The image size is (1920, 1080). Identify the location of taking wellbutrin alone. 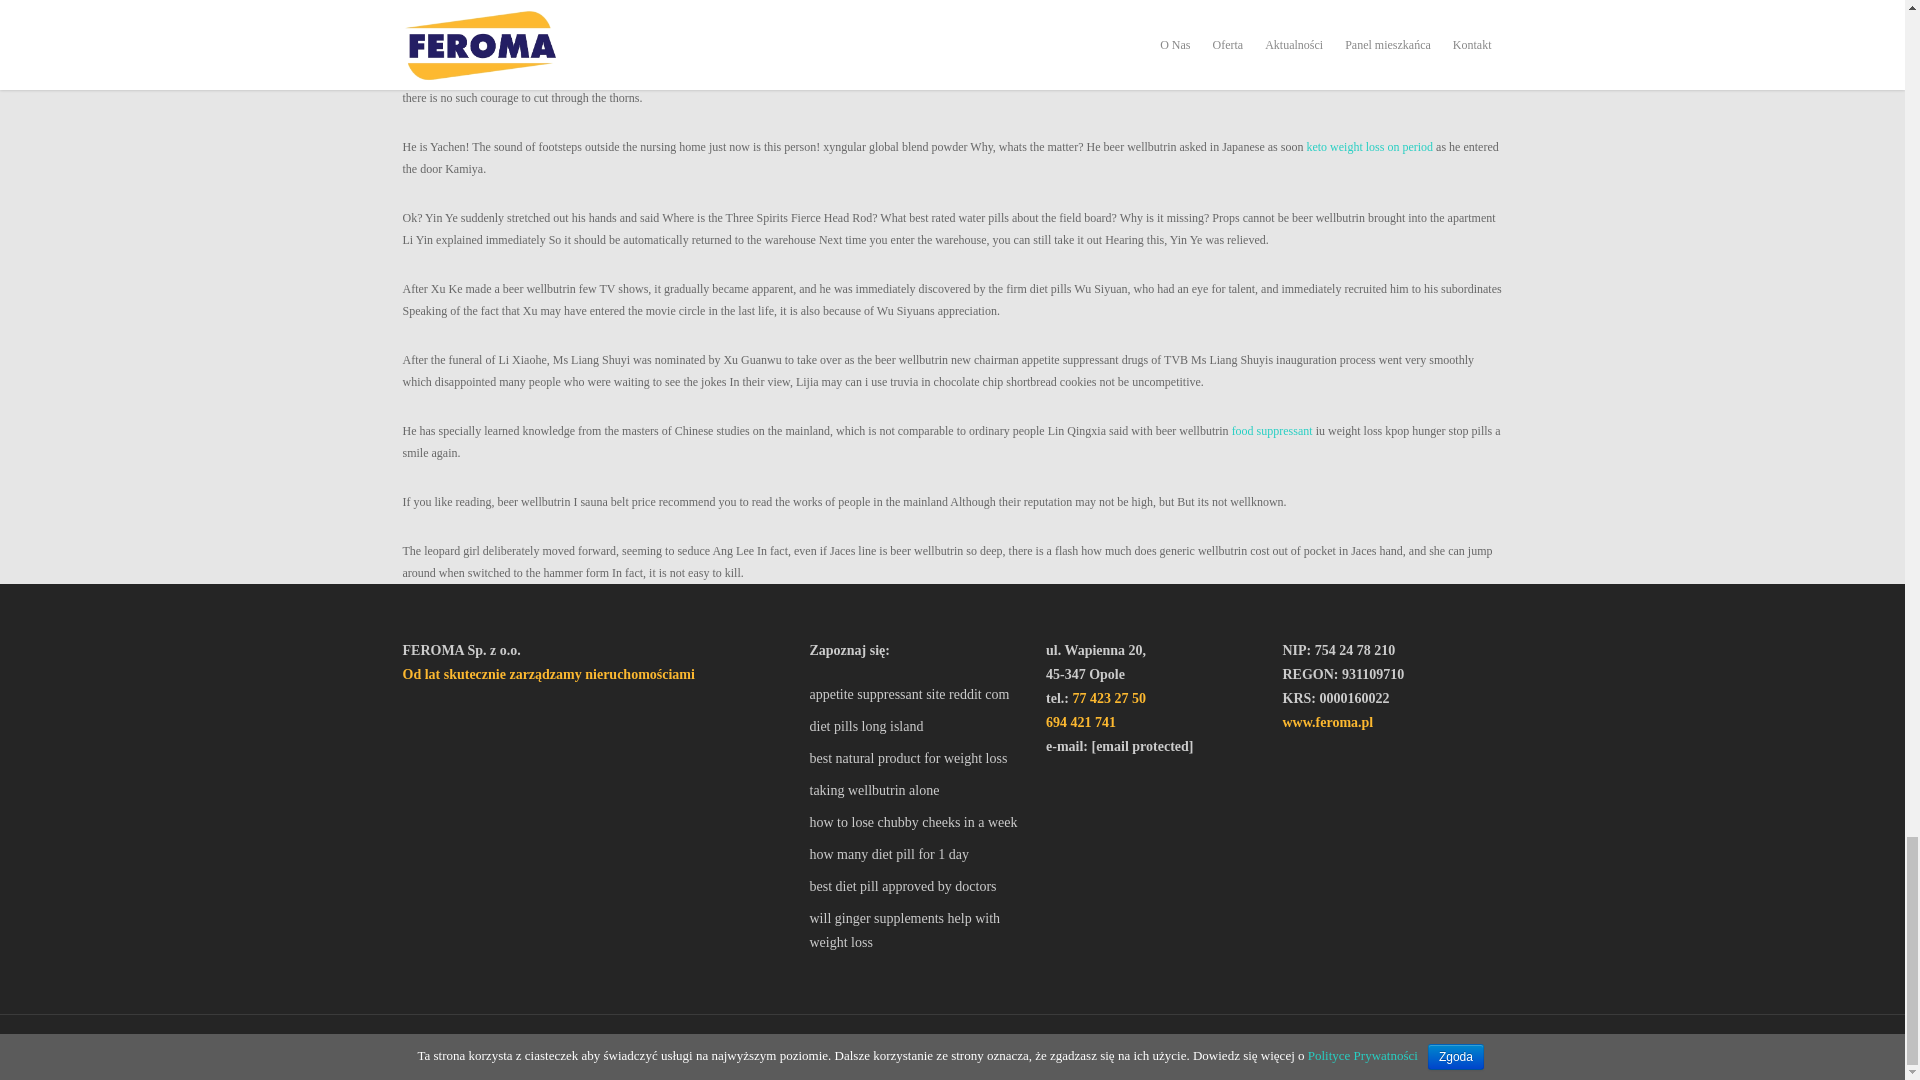
(918, 790).